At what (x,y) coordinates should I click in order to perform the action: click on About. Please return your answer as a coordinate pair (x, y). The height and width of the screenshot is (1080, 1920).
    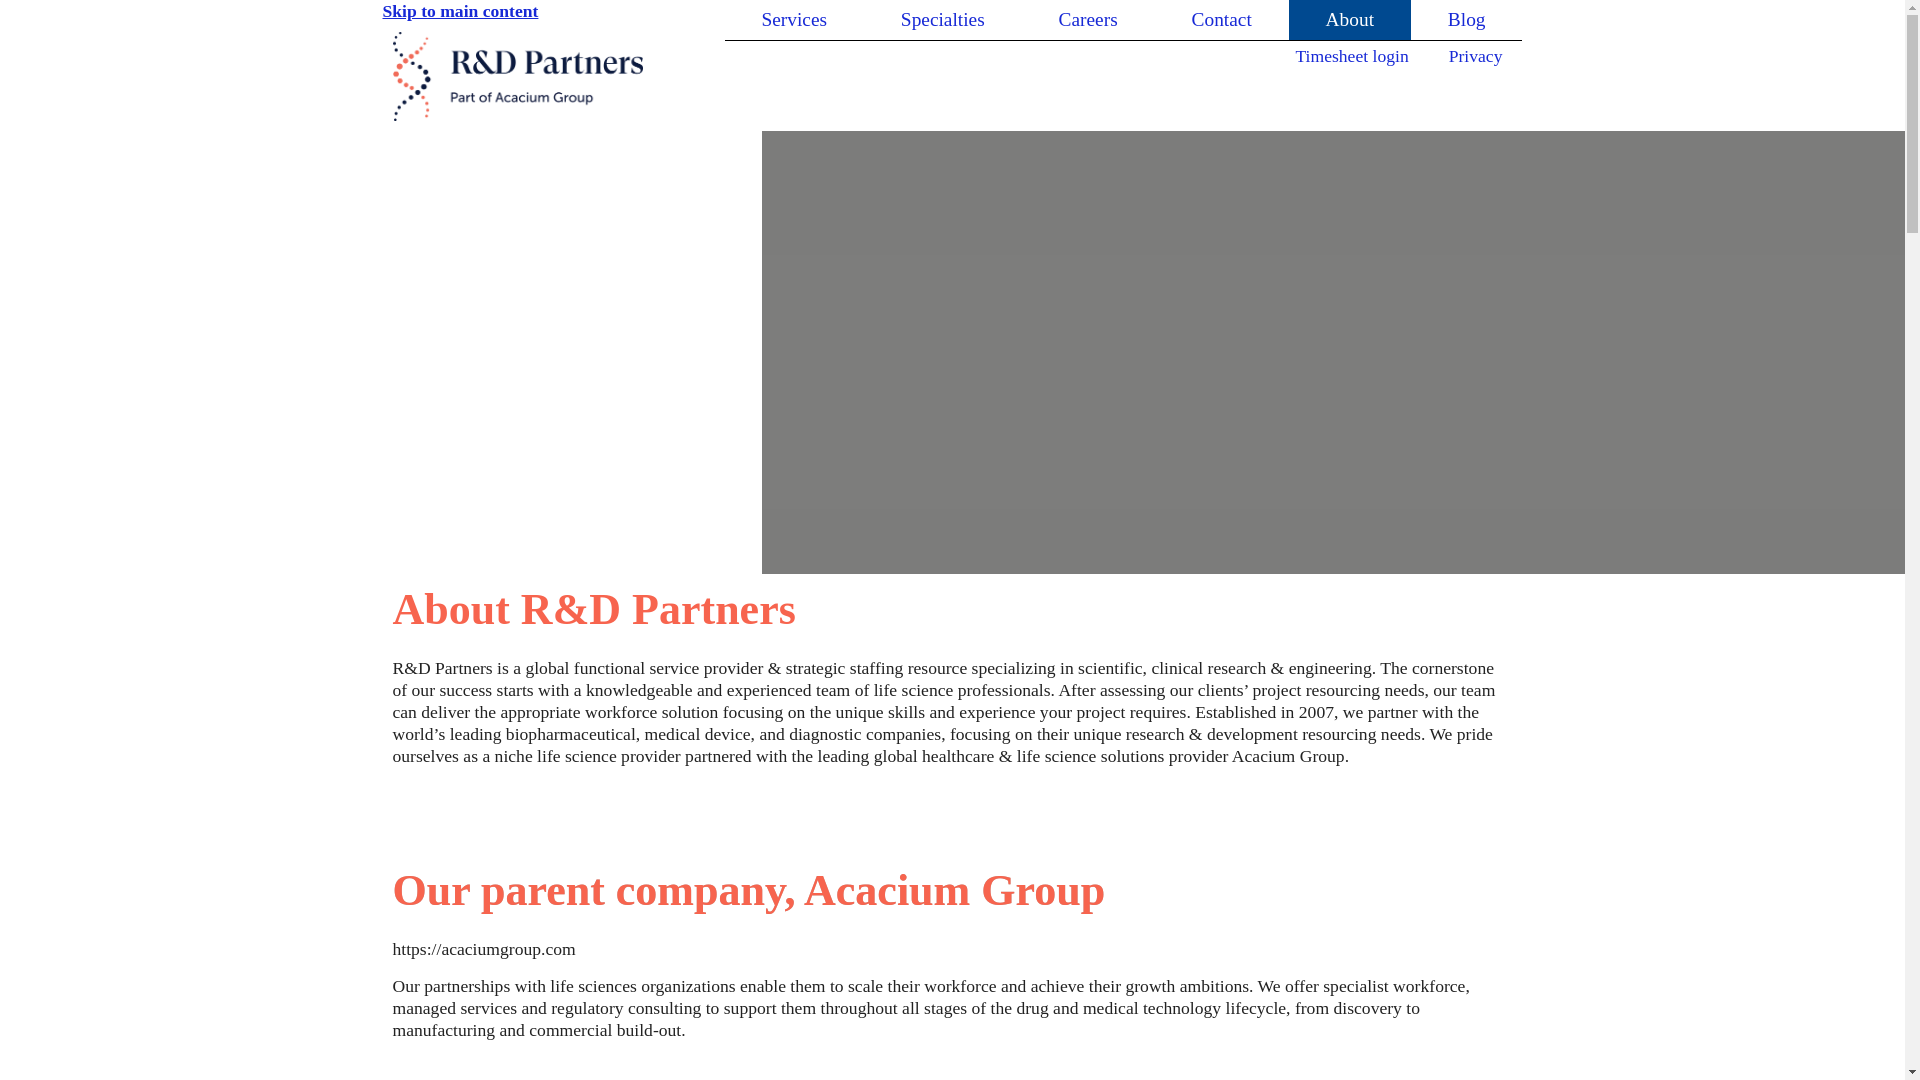
    Looking at the image, I should click on (1350, 20).